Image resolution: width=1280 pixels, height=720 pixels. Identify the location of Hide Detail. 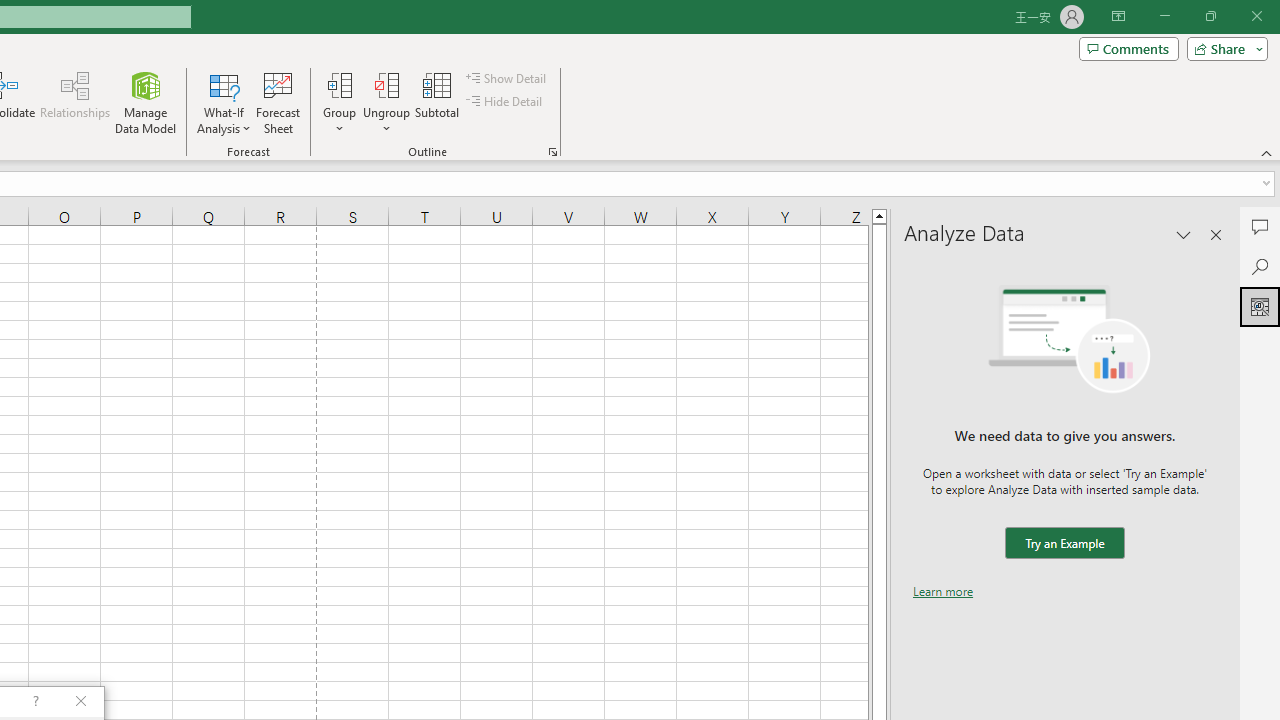
(506, 102).